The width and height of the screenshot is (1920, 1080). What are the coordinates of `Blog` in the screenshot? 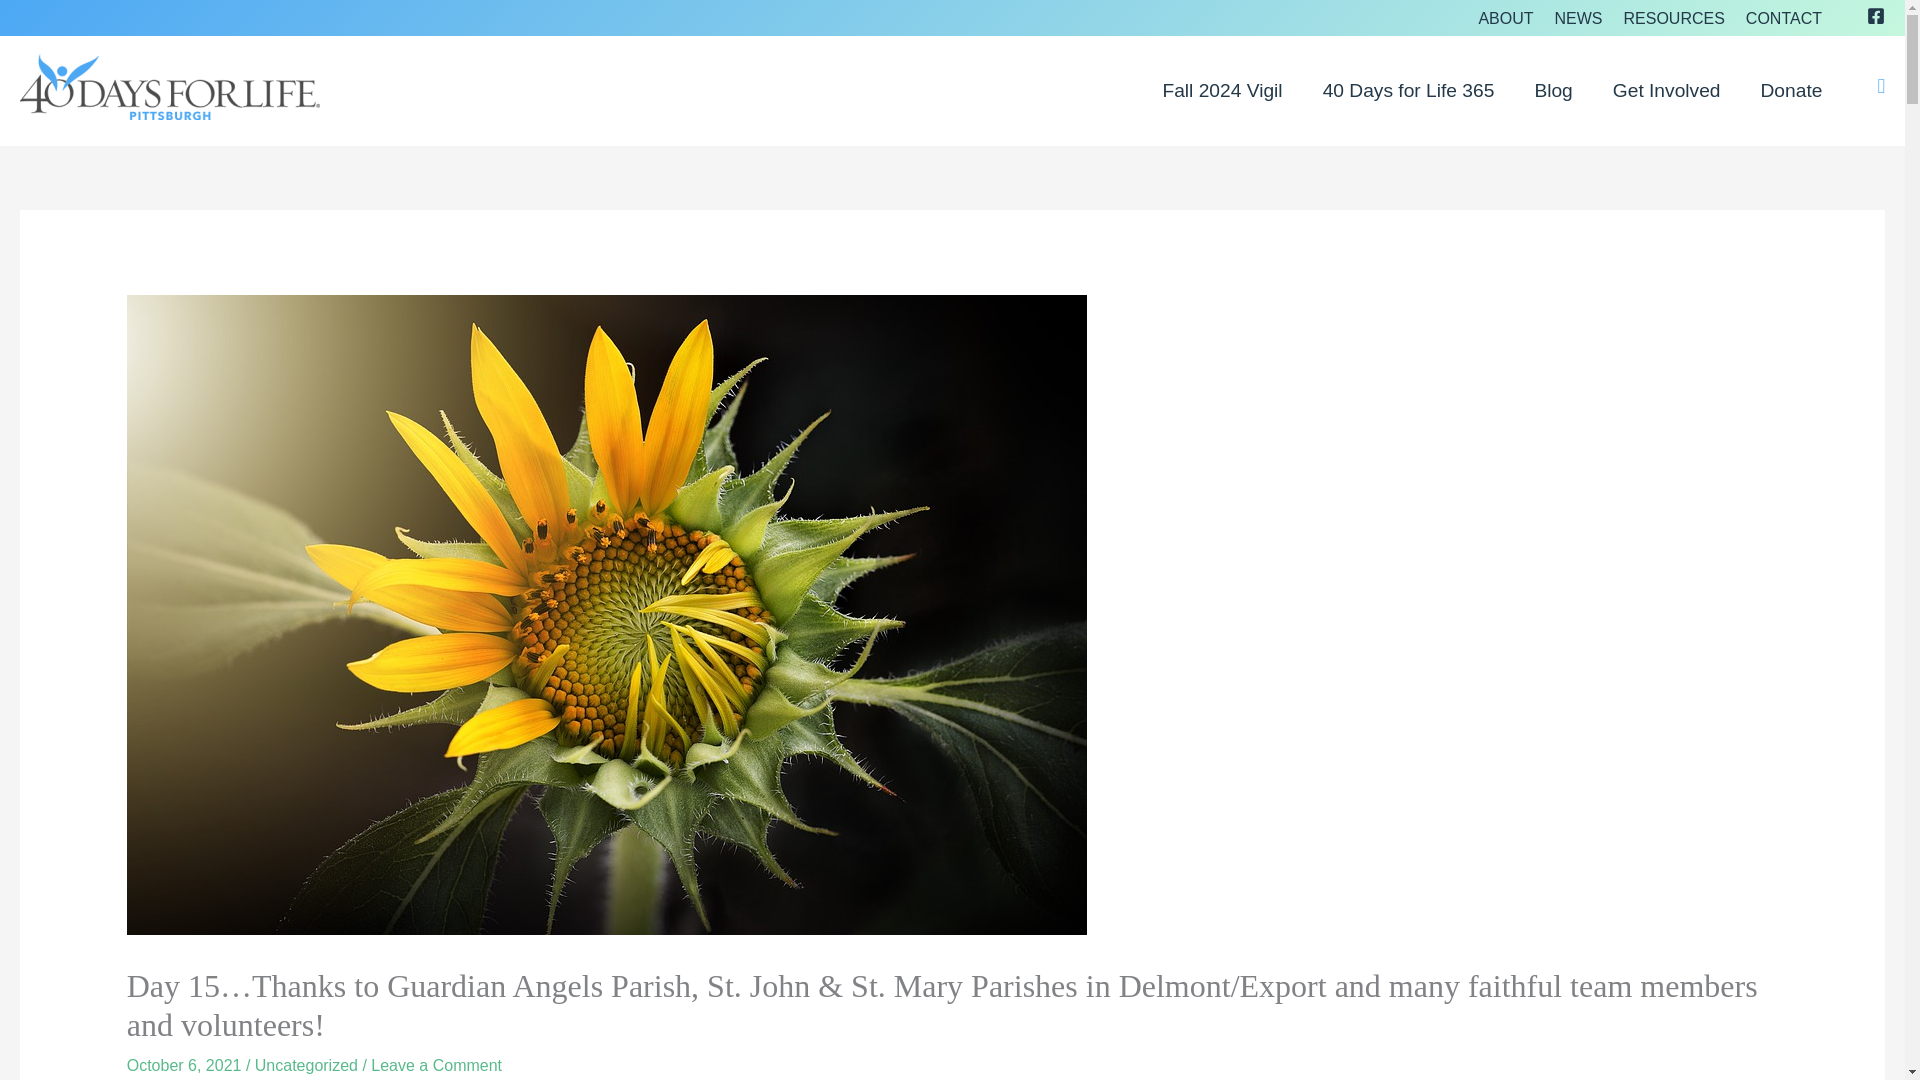 It's located at (1552, 90).